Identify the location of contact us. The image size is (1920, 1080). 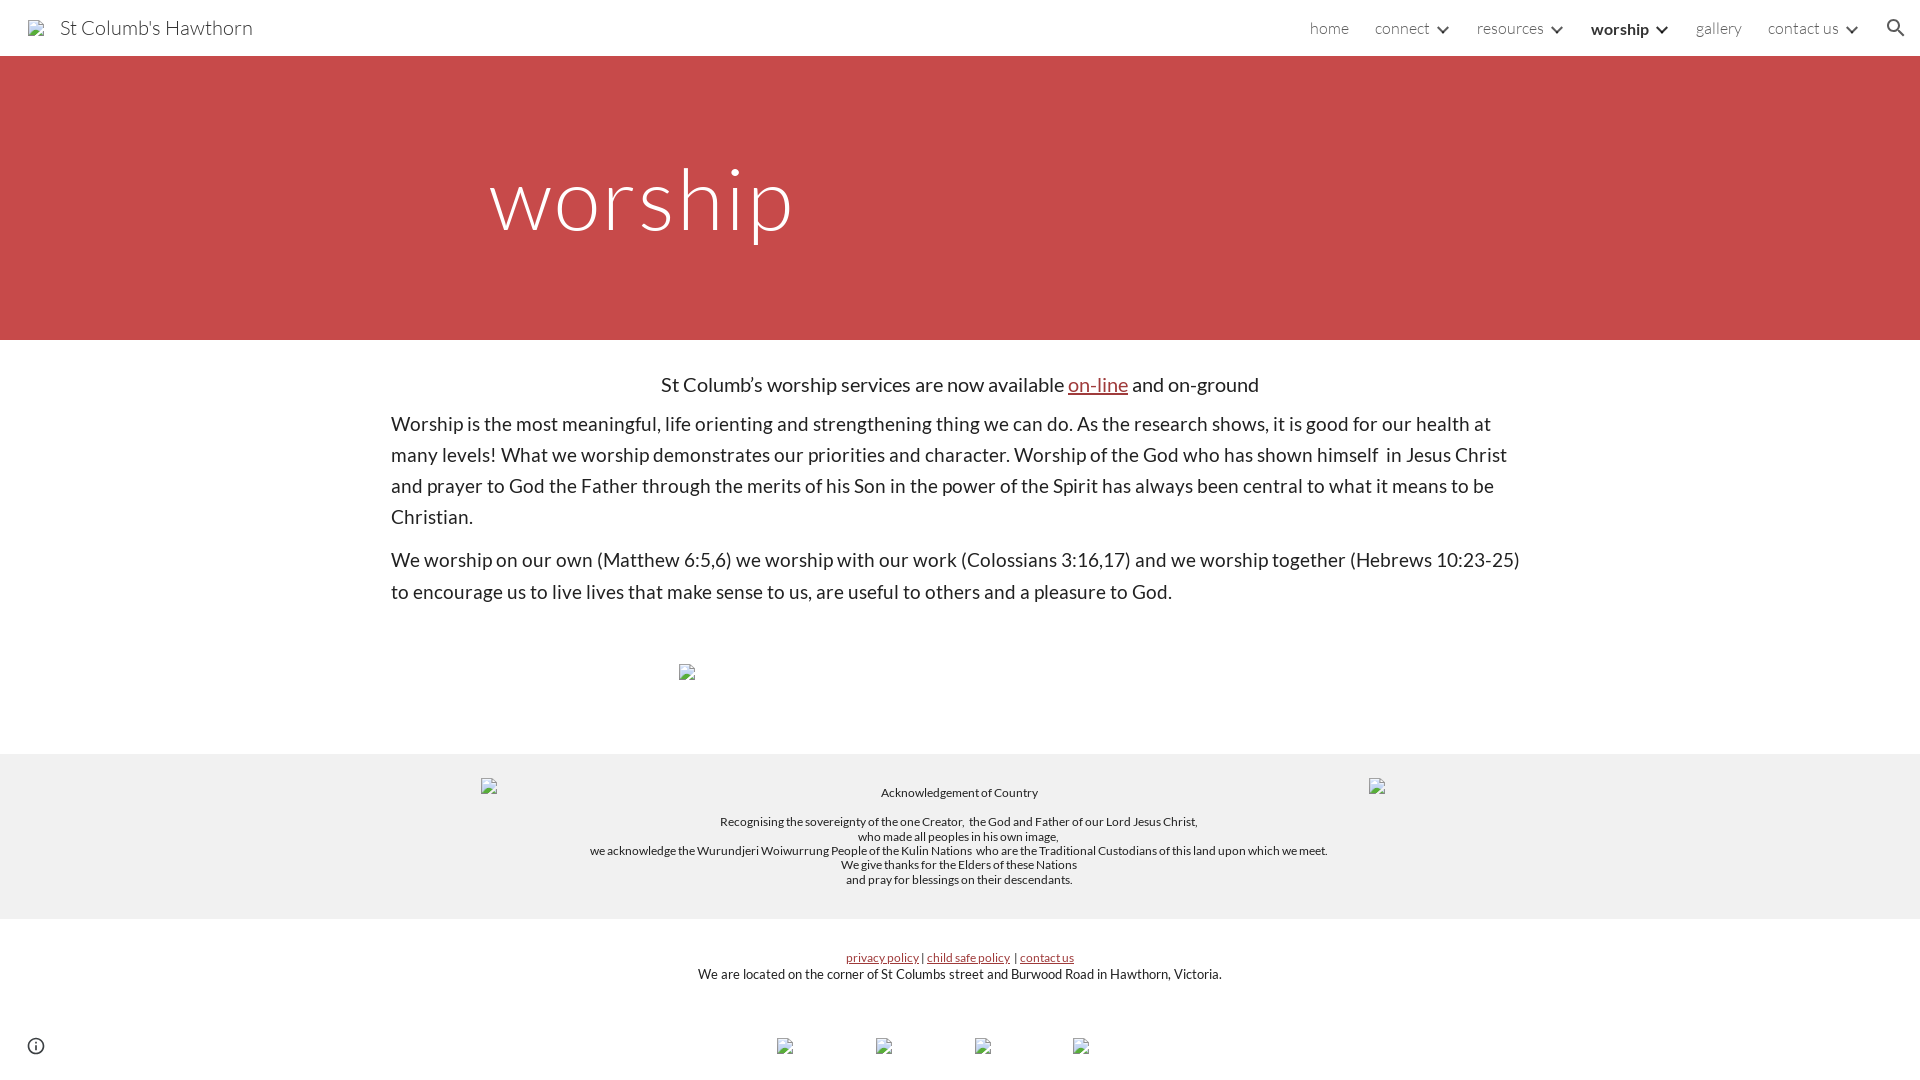
(1804, 28).